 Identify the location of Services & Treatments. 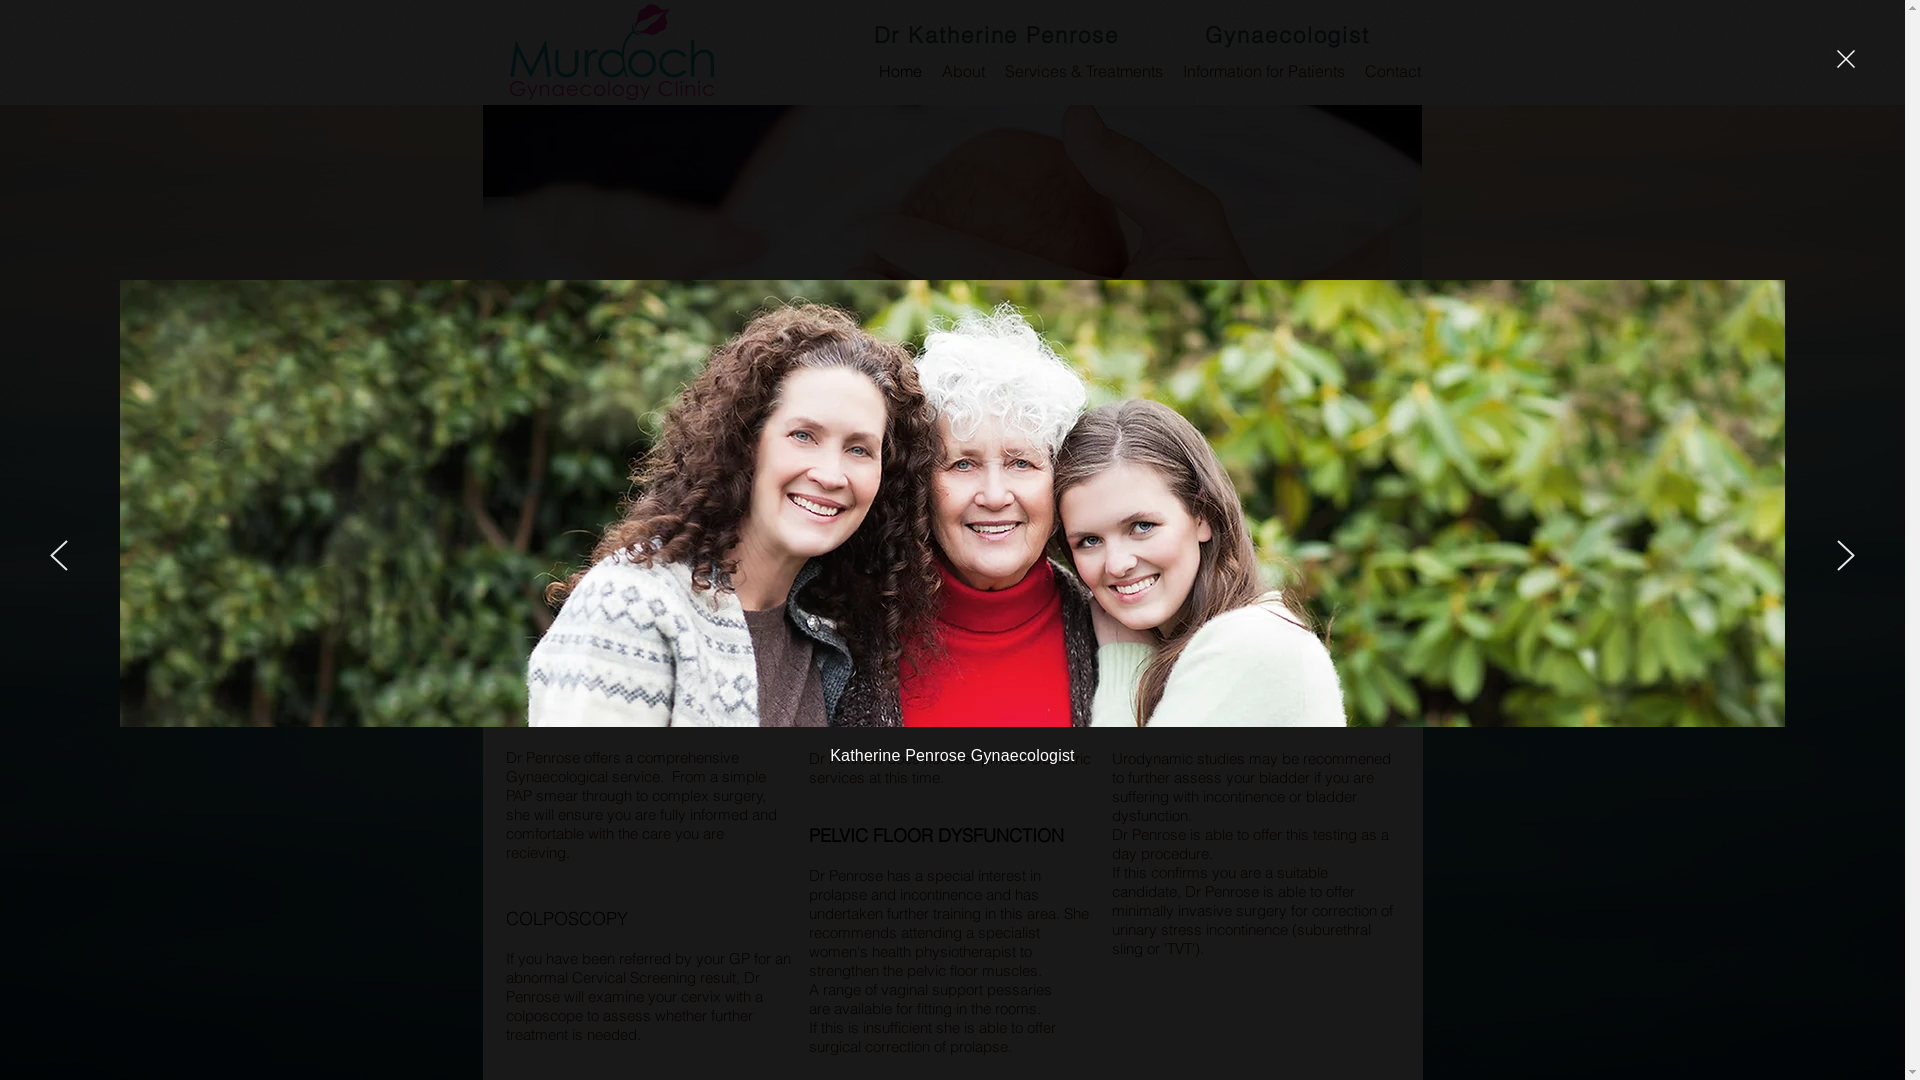
(1083, 71).